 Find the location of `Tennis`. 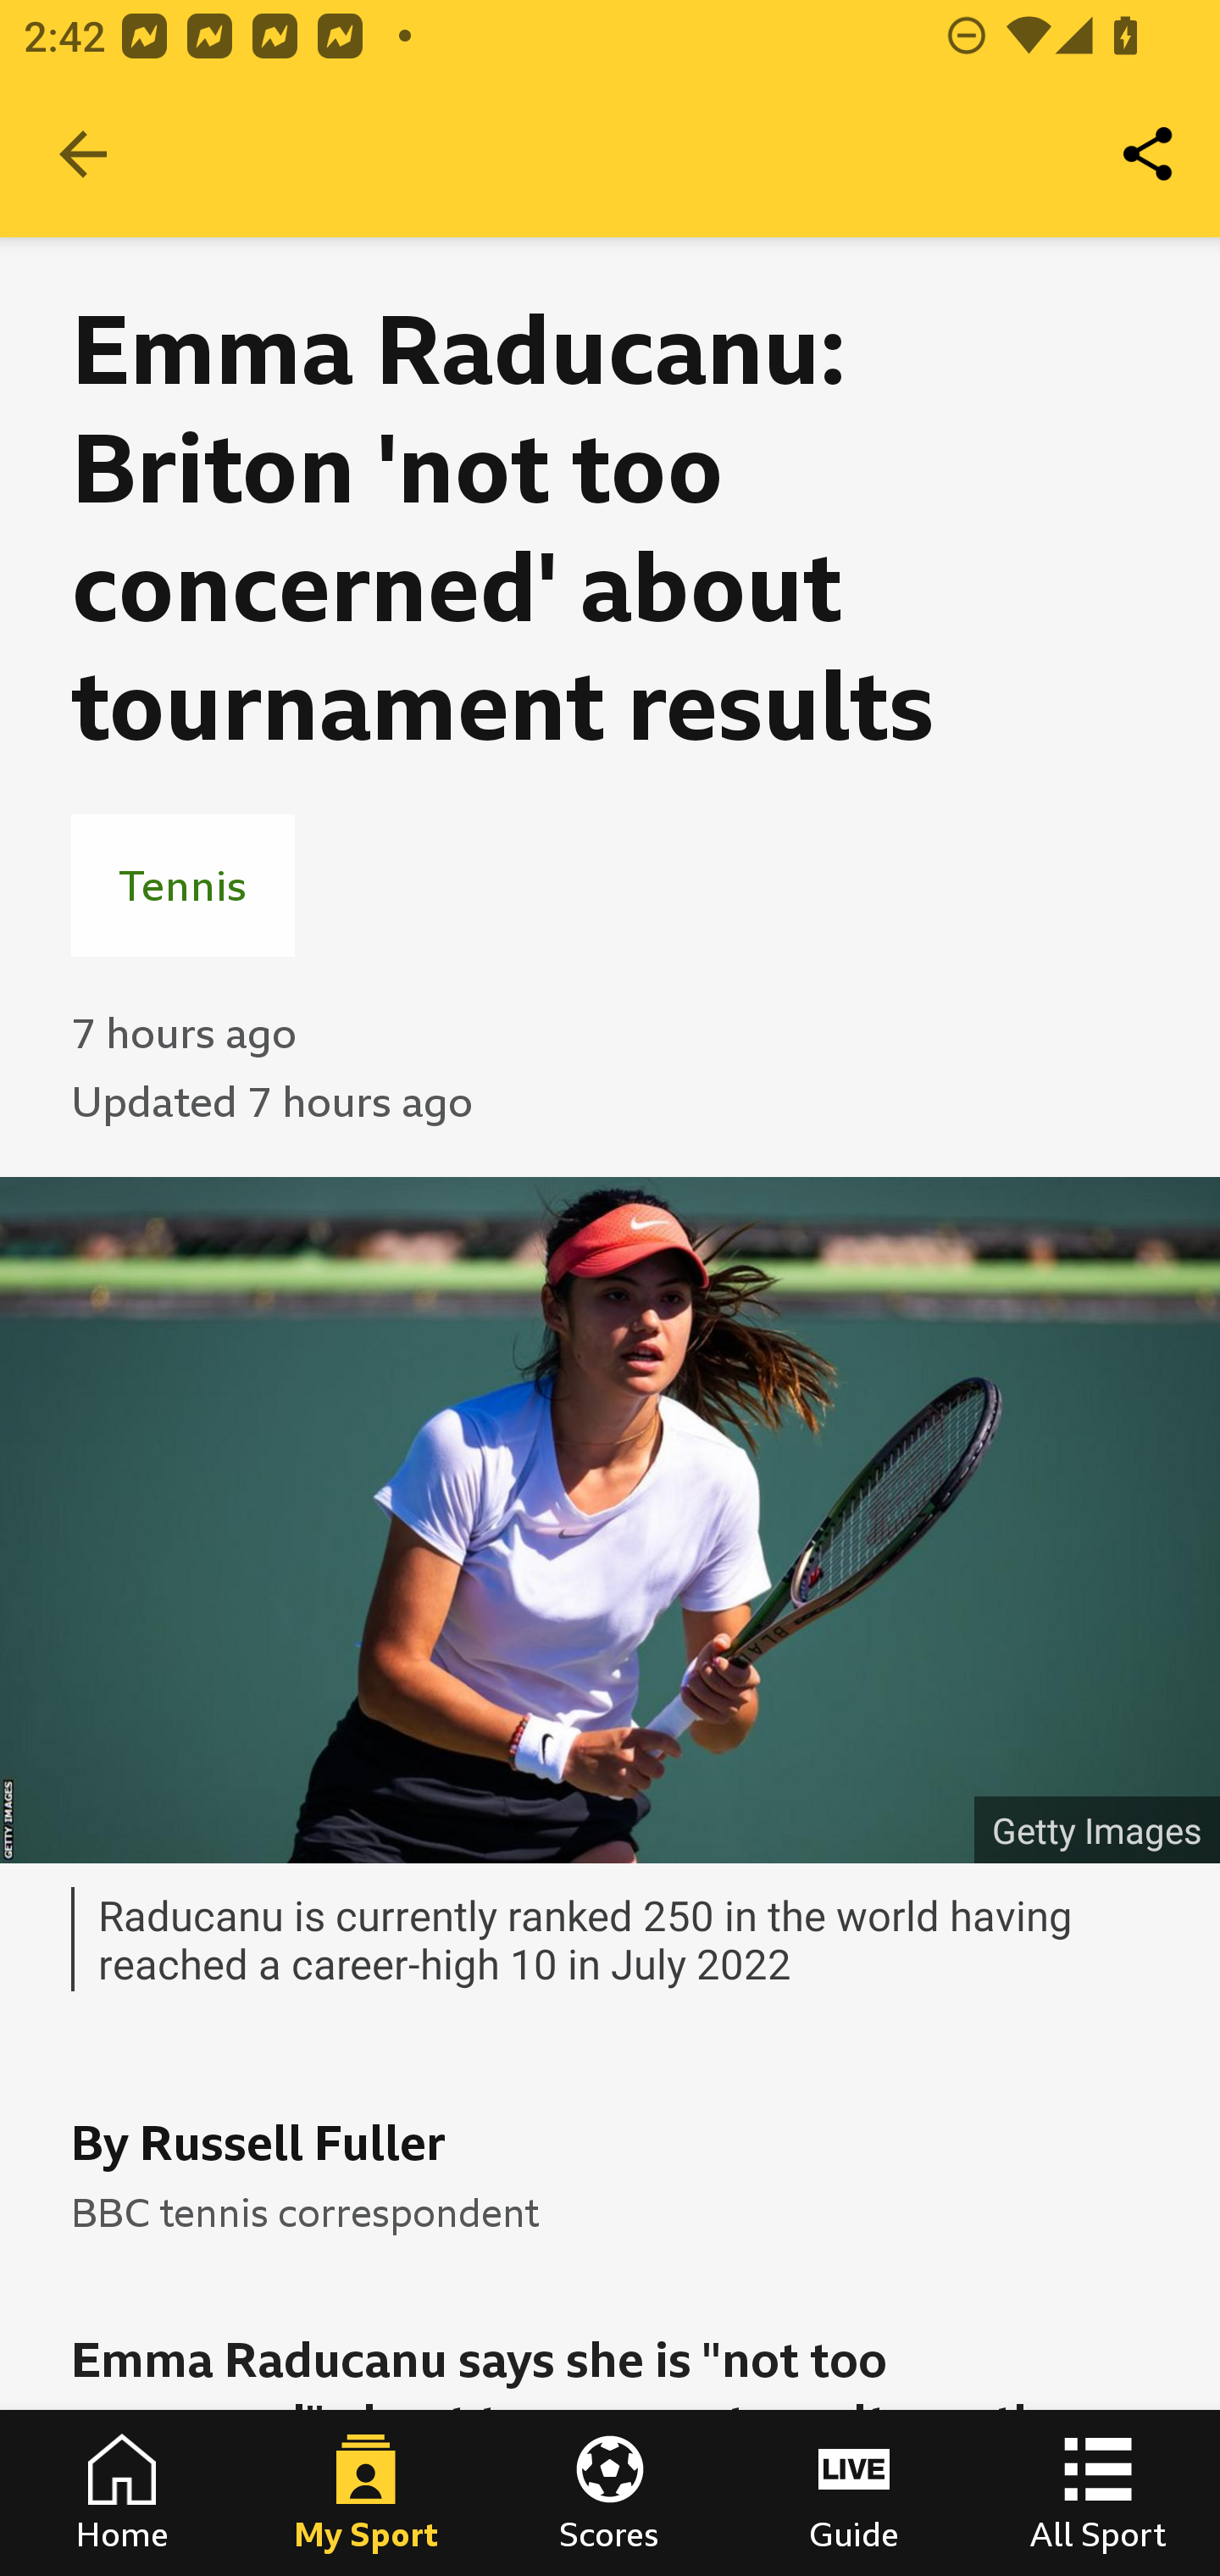

Tennis is located at coordinates (183, 885).